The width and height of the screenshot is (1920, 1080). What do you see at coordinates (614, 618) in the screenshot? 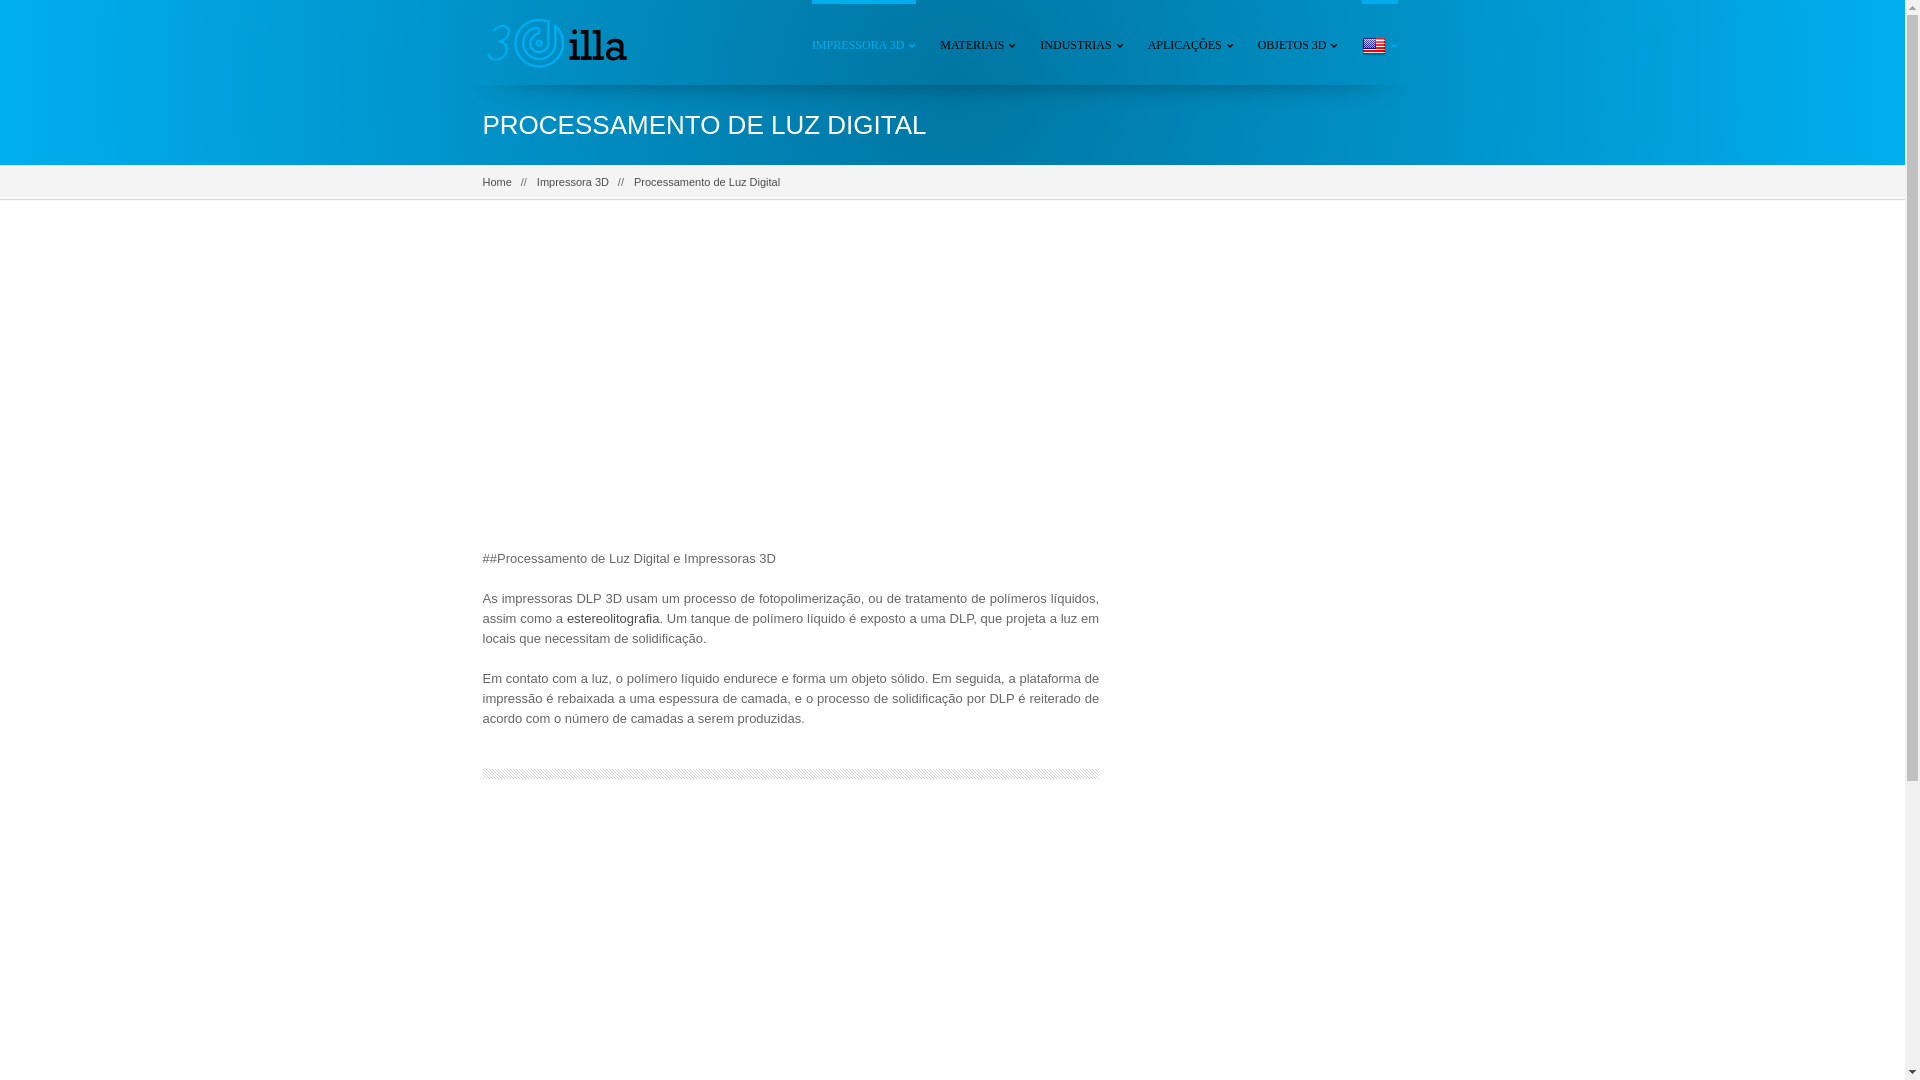
I see `estereolitografia` at bounding box center [614, 618].